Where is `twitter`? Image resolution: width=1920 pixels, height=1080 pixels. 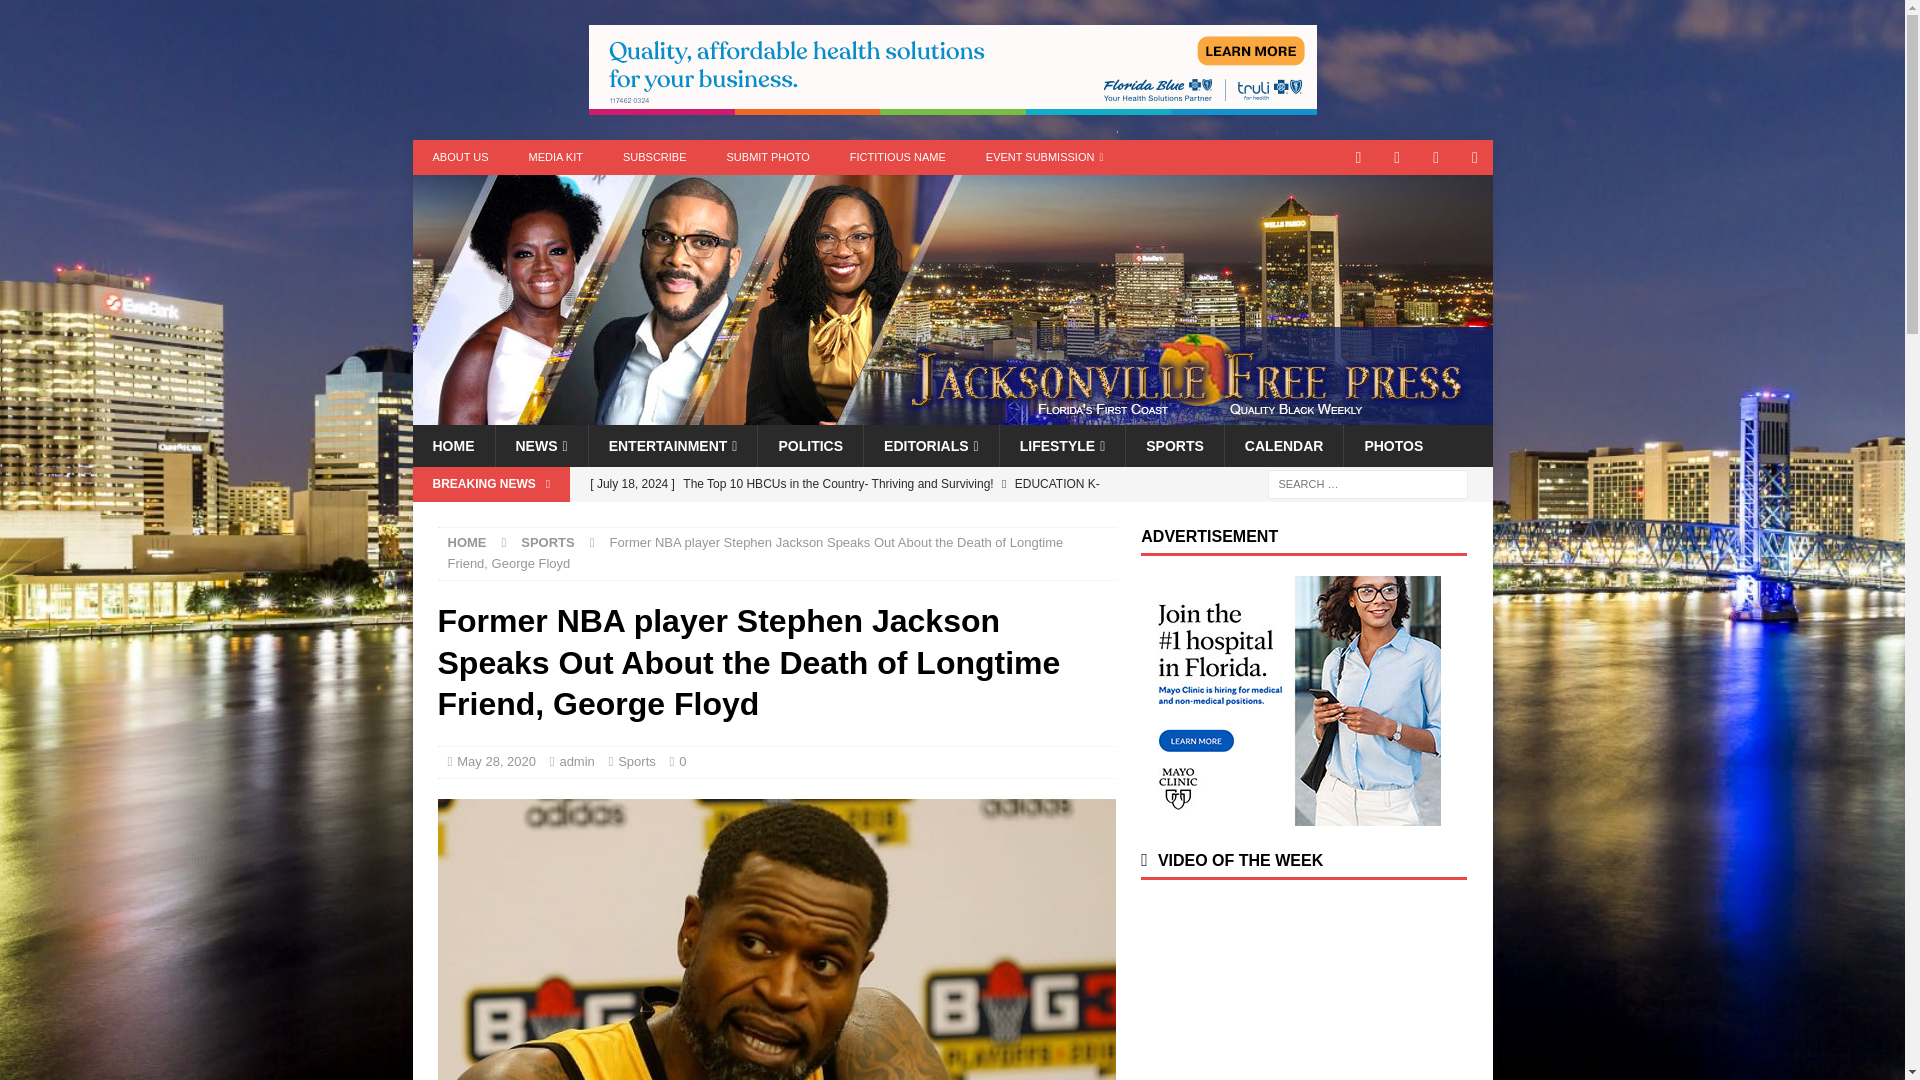 twitter is located at coordinates (1398, 157).